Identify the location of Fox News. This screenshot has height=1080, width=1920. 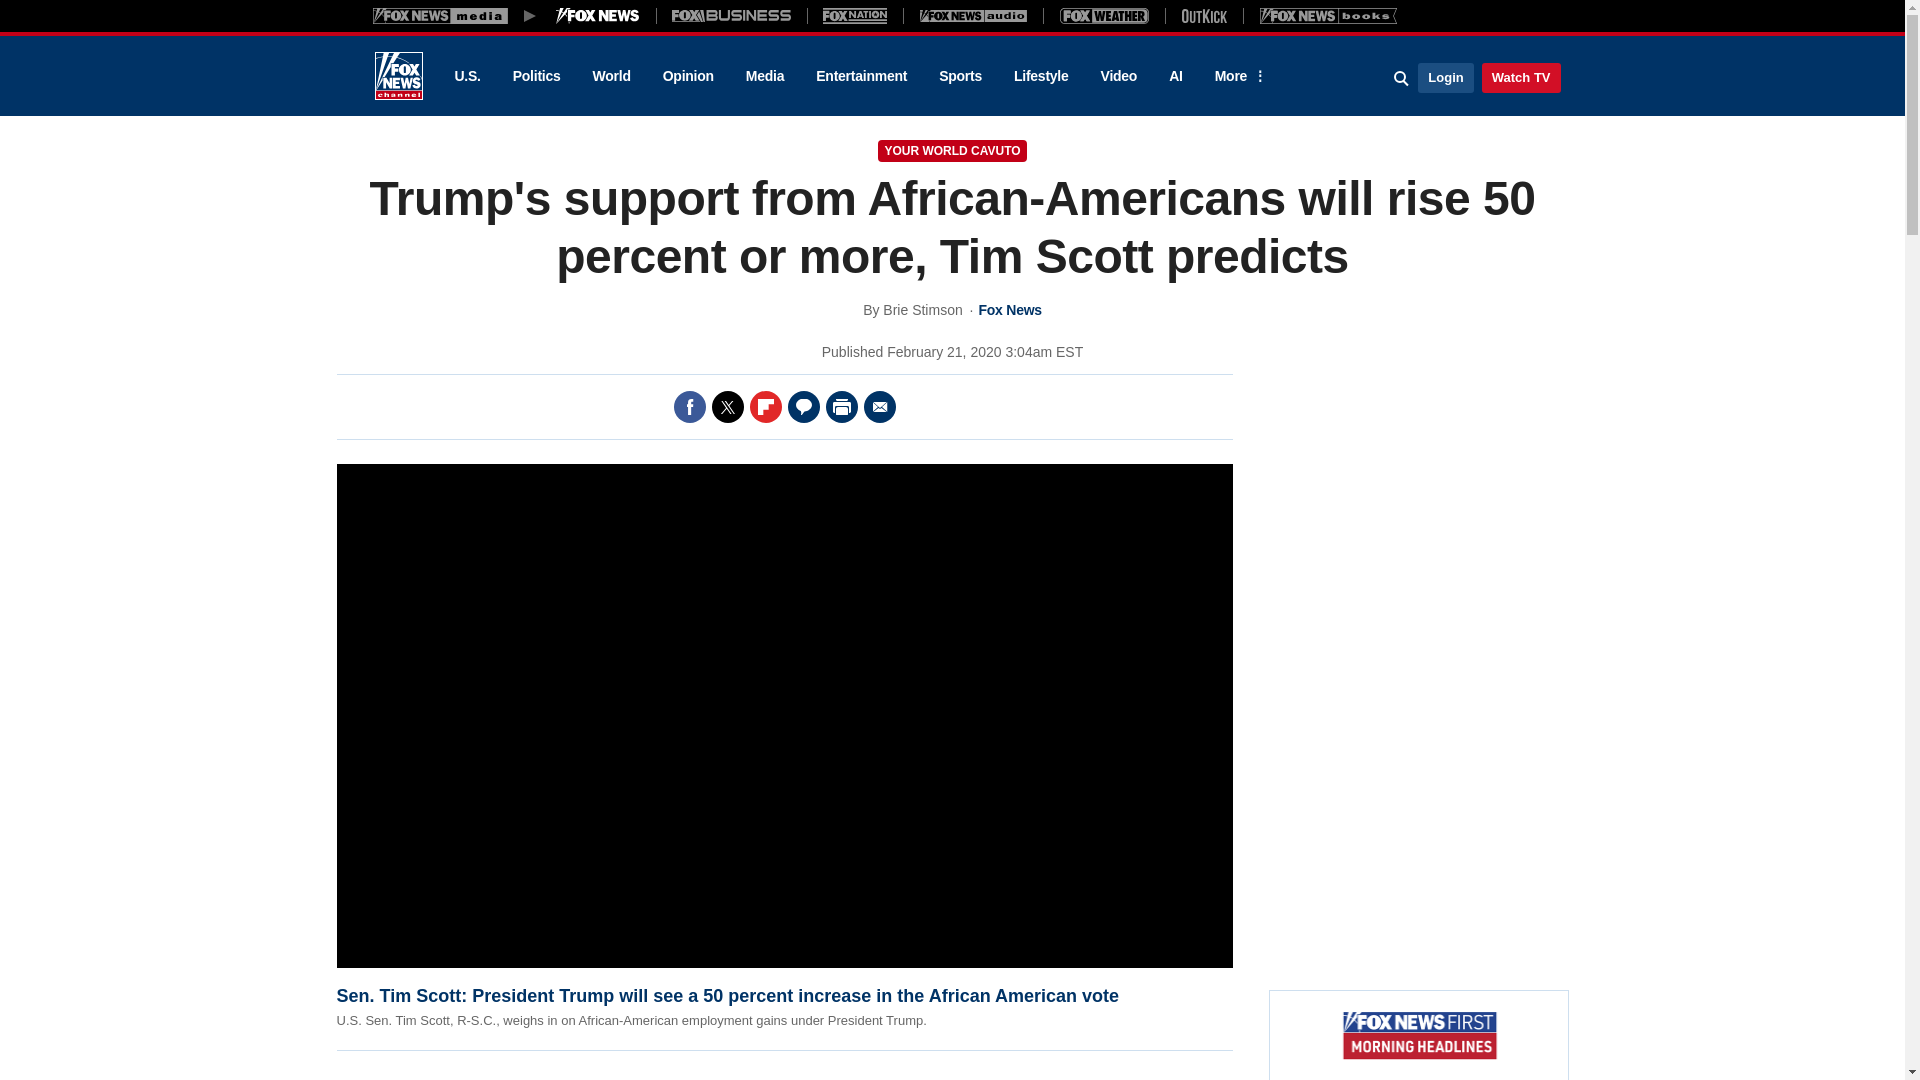
(398, 76).